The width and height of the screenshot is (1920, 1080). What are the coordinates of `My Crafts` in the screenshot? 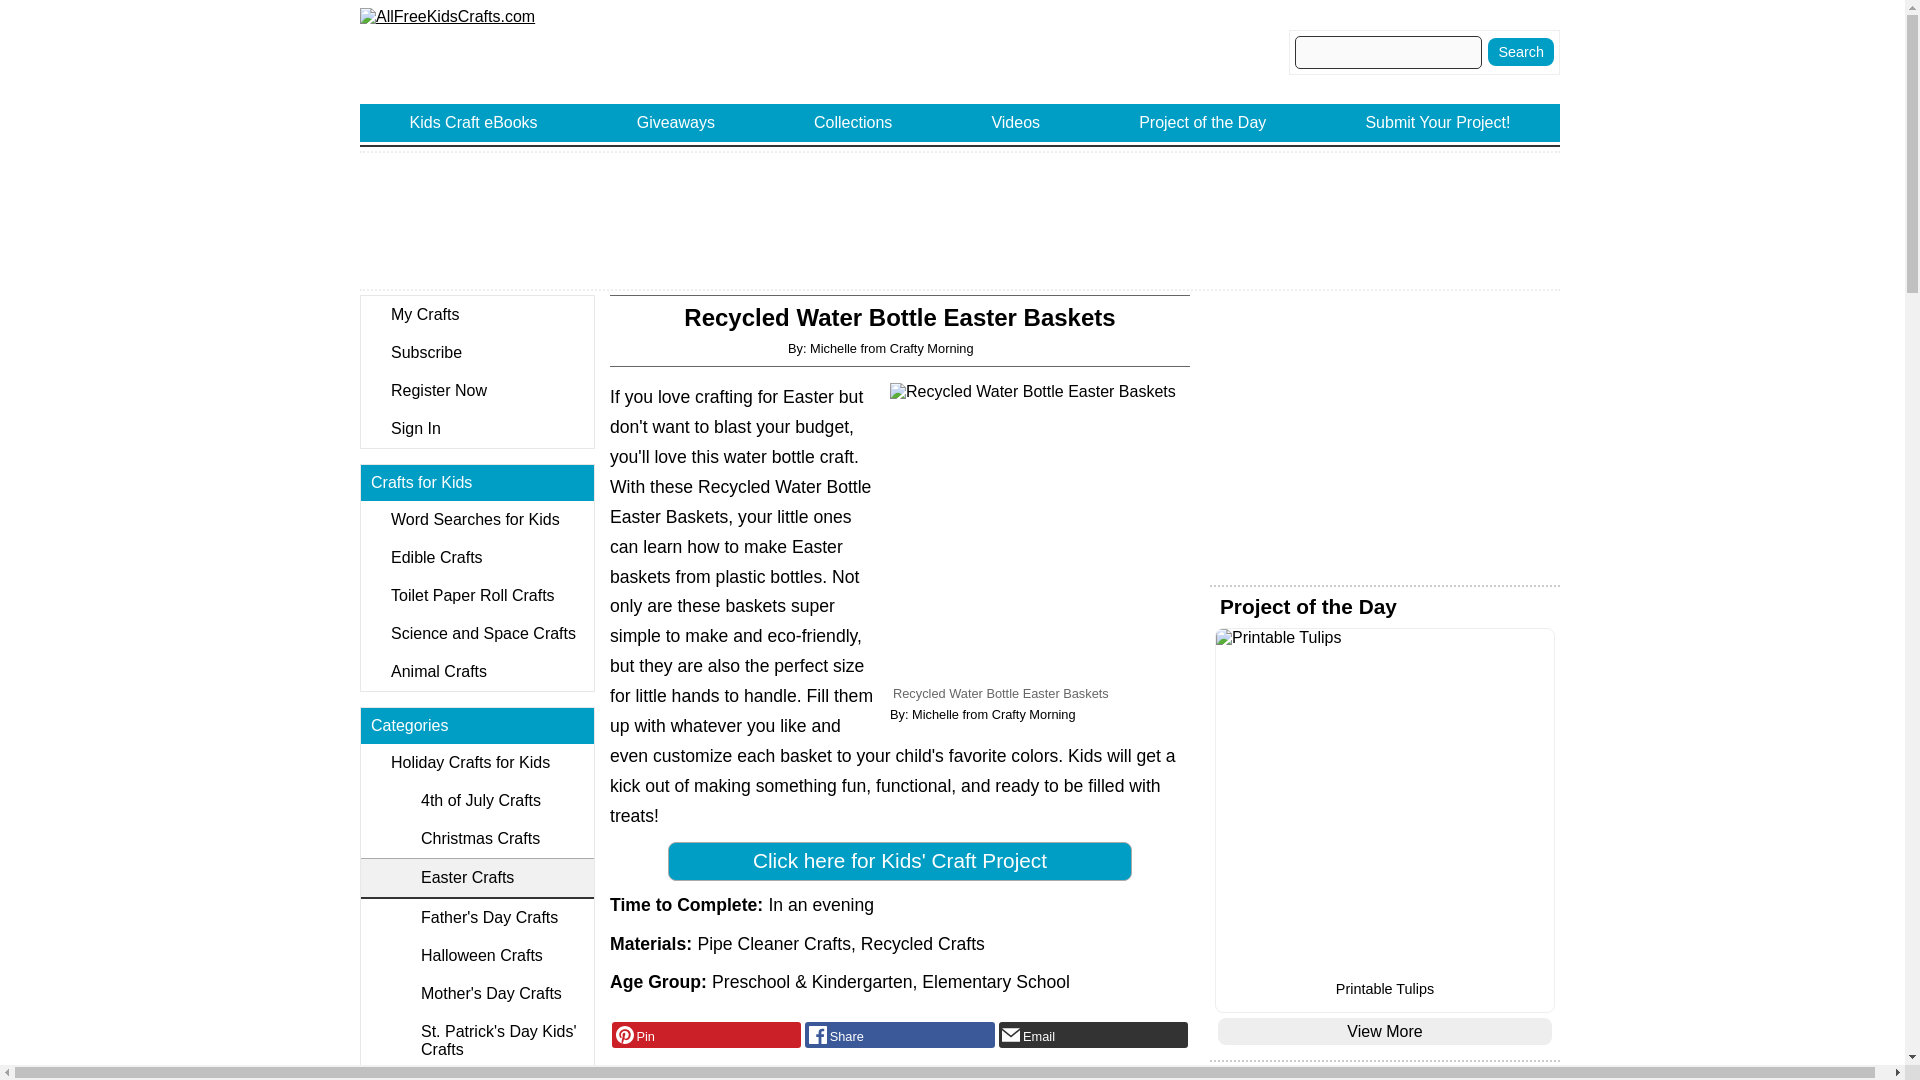 It's located at (476, 314).